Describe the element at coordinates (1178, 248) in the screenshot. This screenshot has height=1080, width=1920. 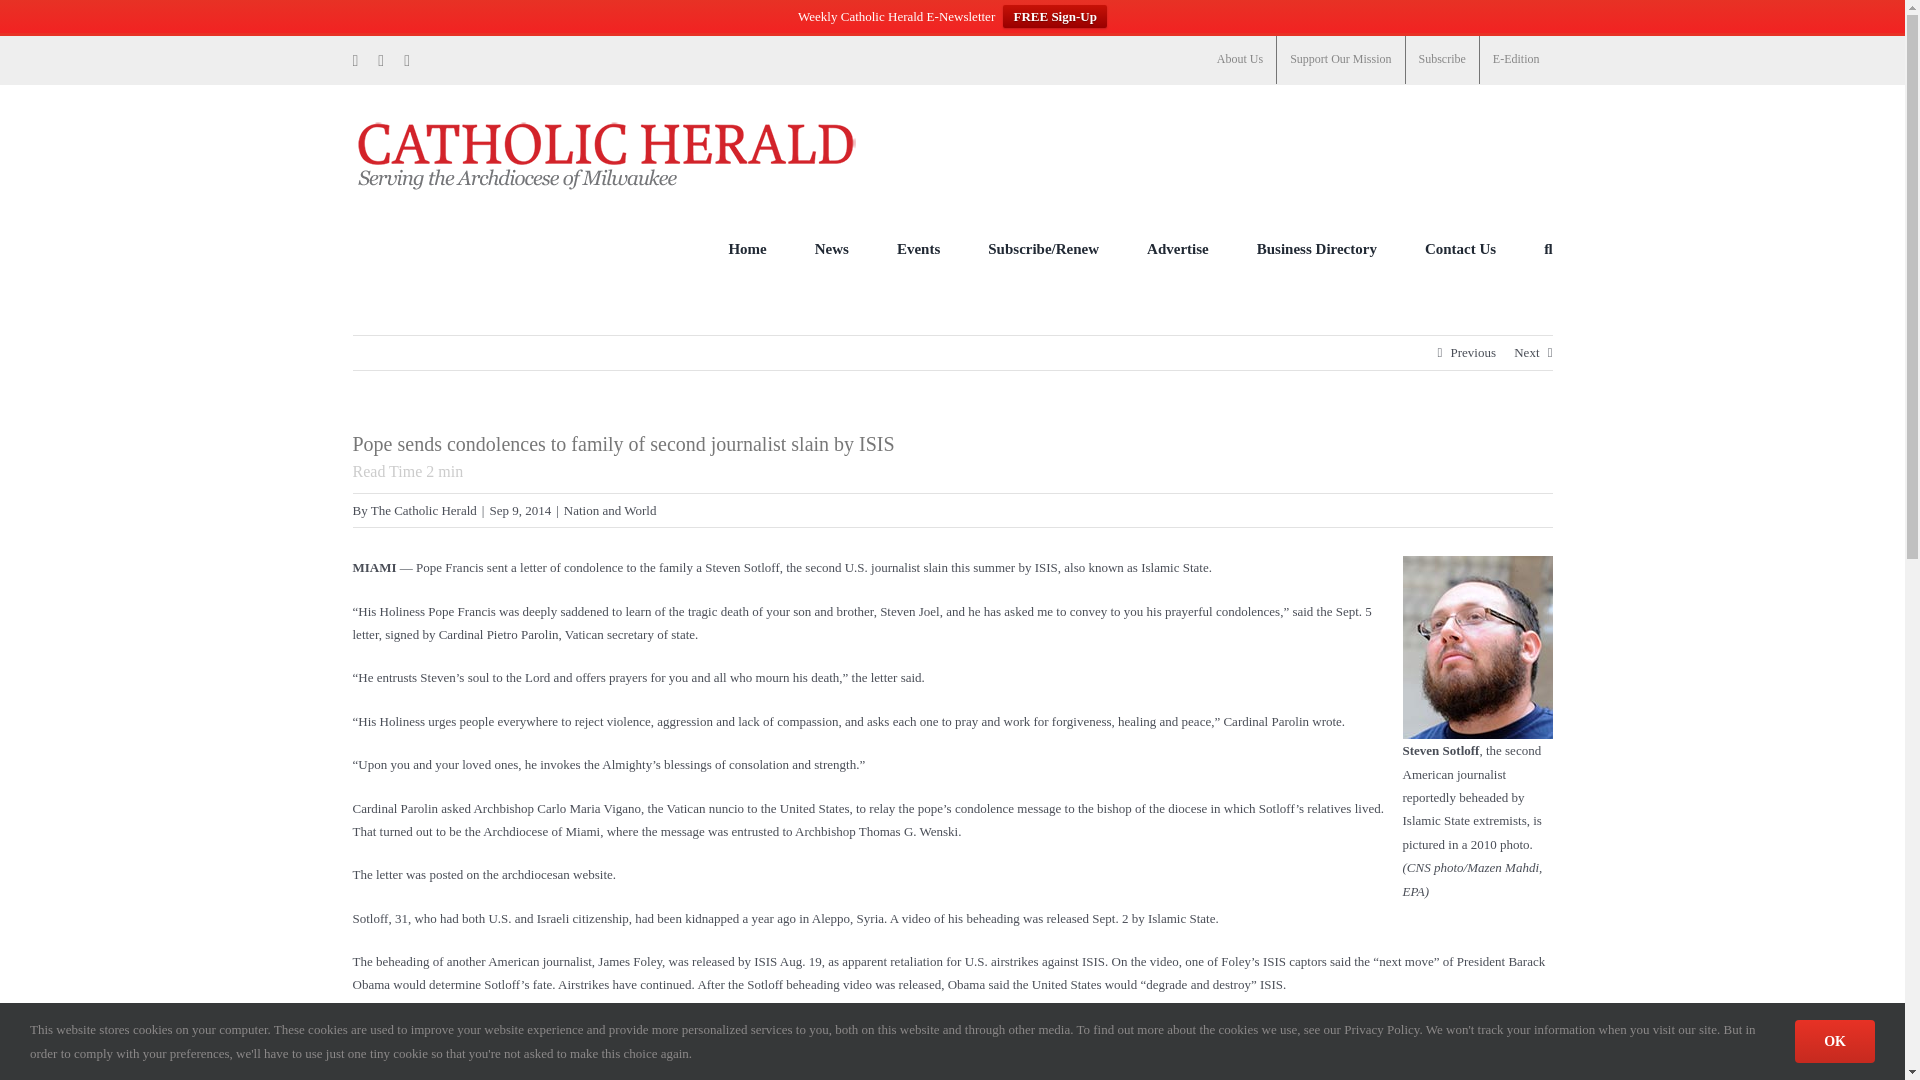
I see `Advertise` at that location.